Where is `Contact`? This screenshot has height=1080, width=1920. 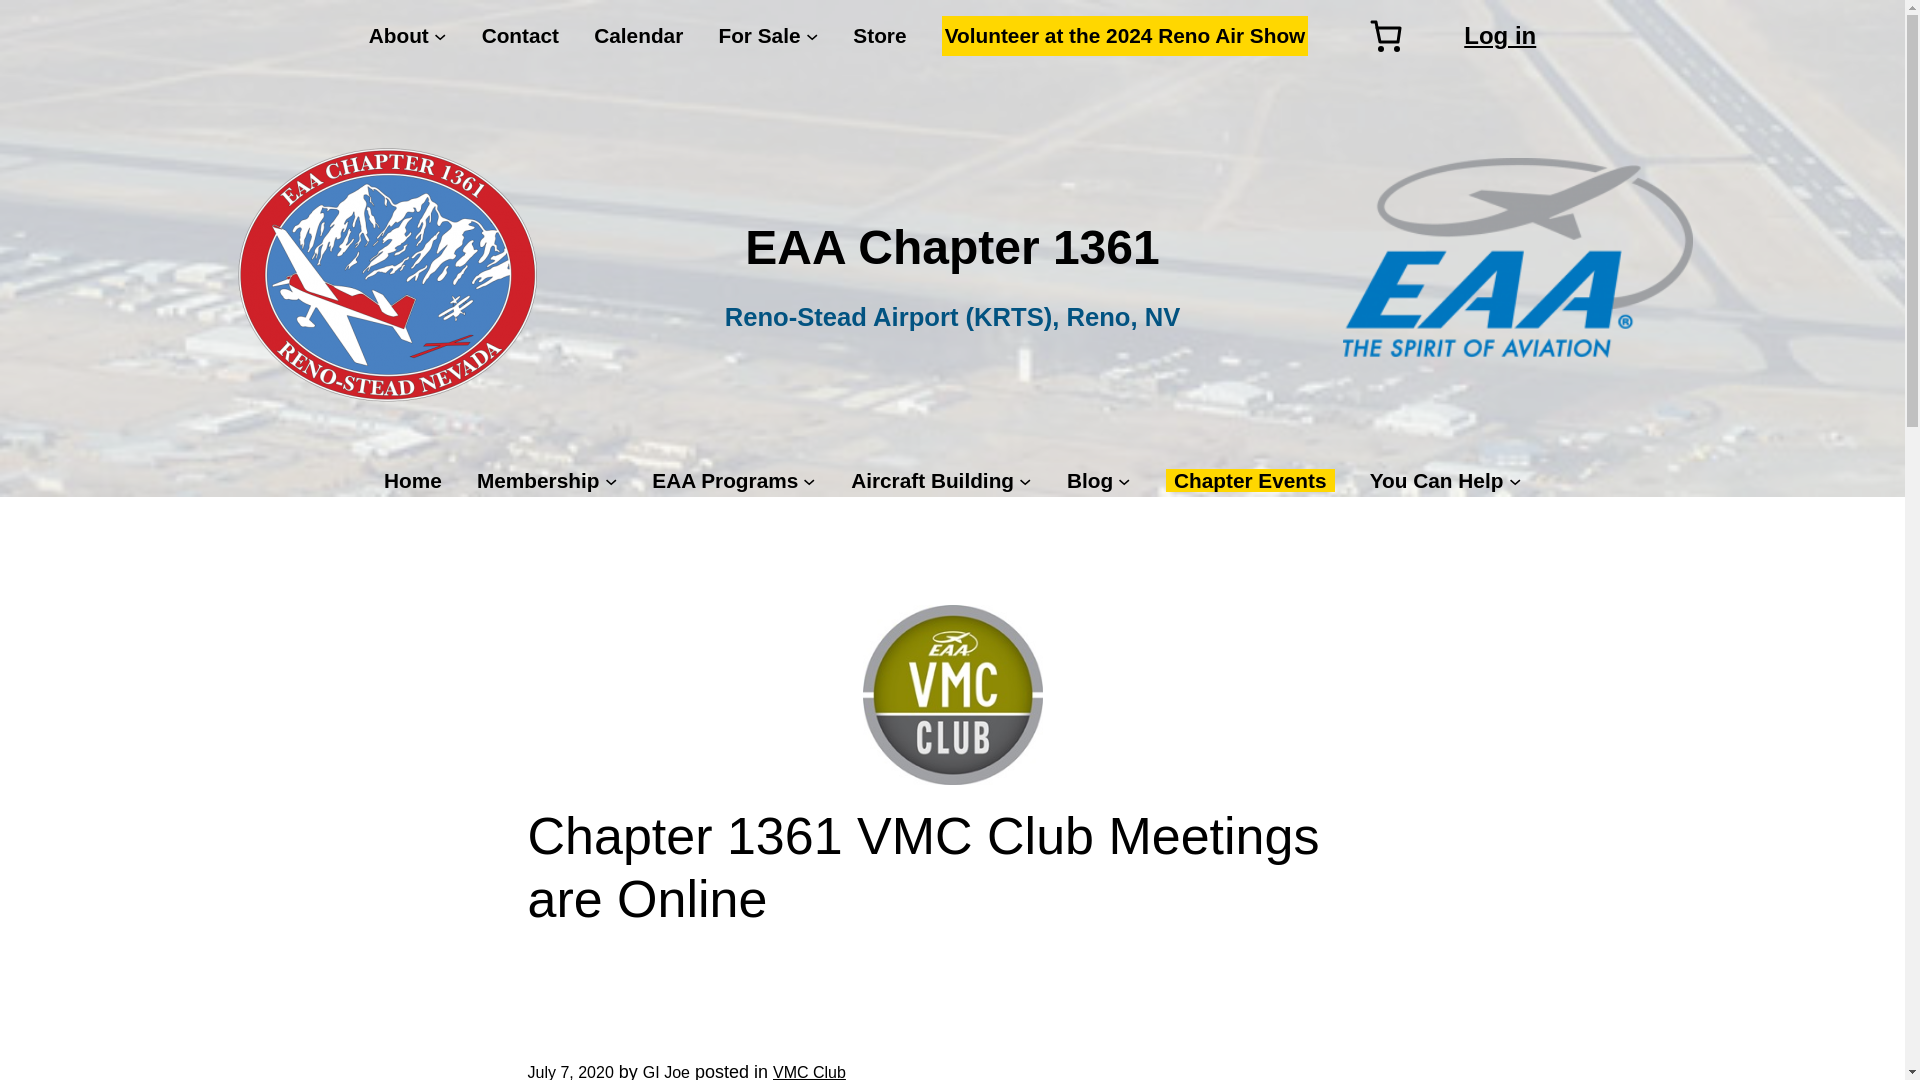 Contact is located at coordinates (520, 35).